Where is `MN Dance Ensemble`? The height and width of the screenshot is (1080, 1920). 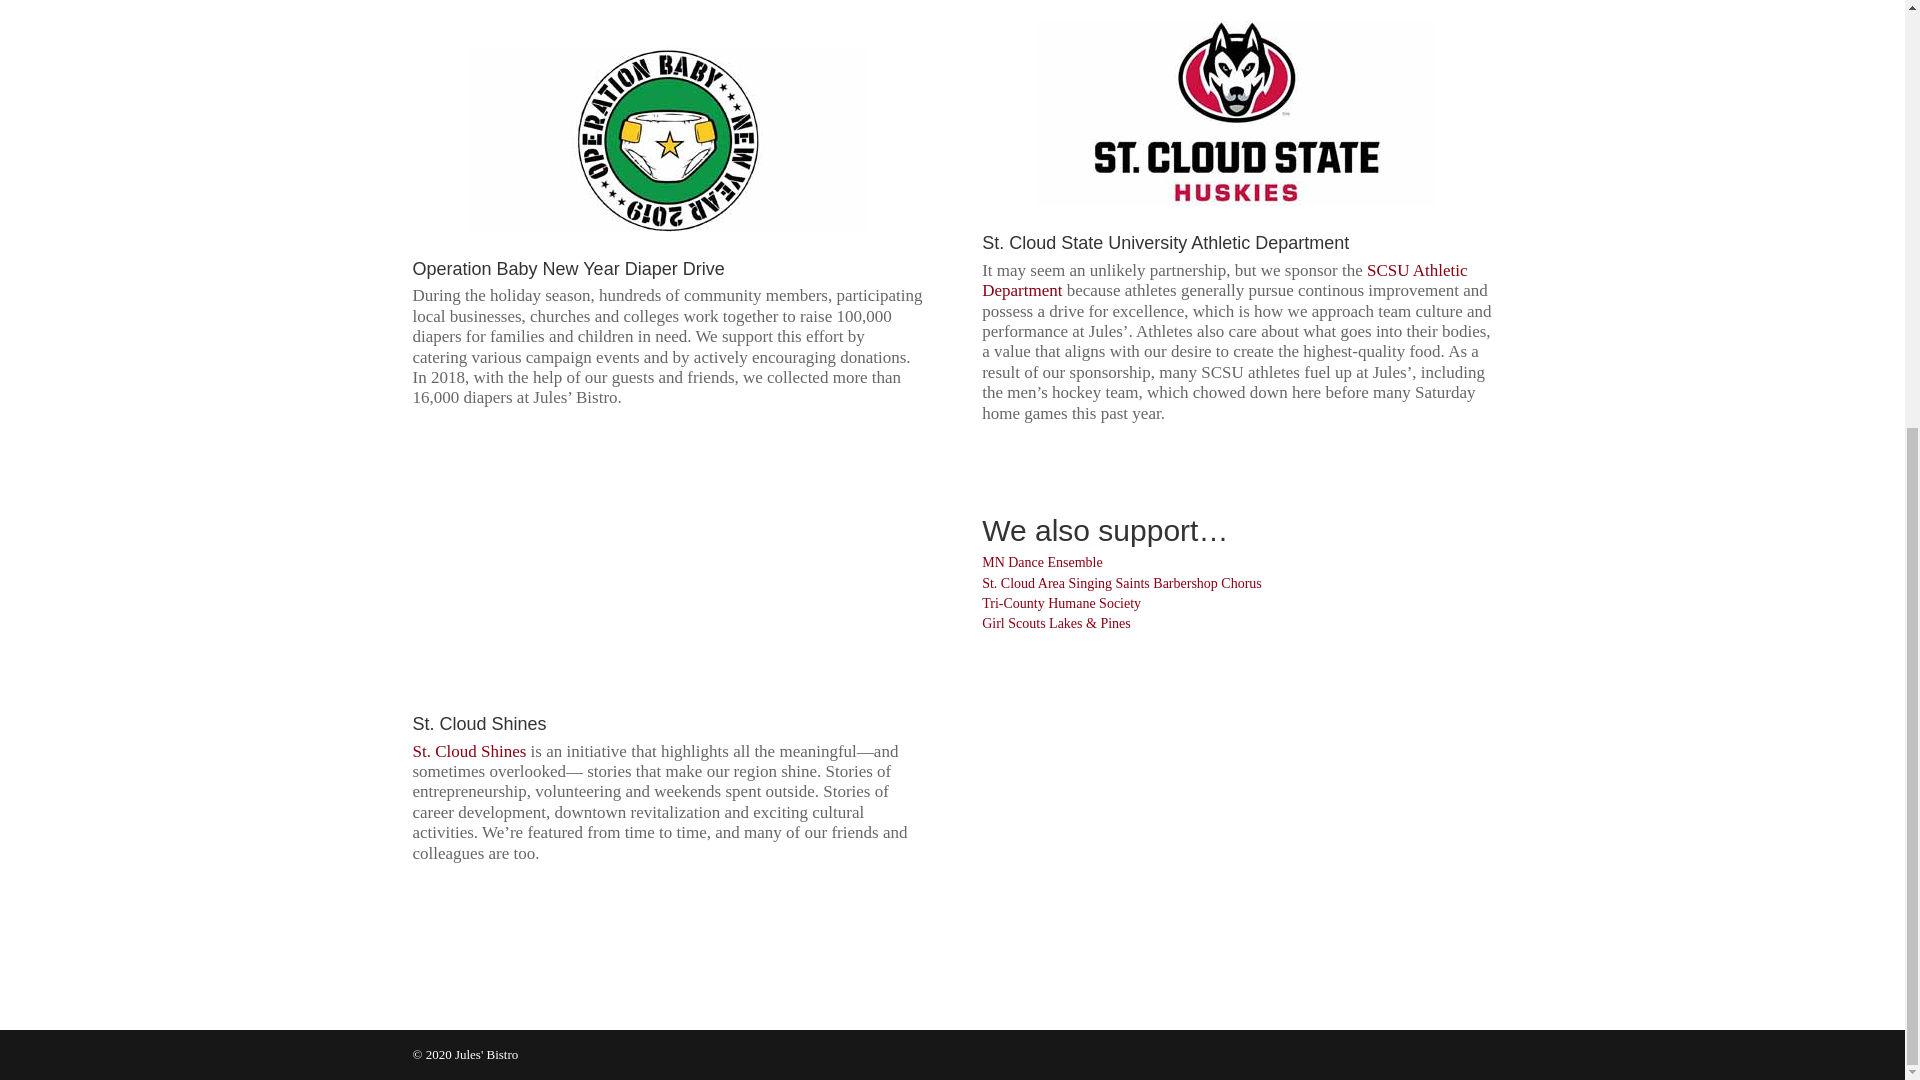 MN Dance Ensemble is located at coordinates (1042, 562).